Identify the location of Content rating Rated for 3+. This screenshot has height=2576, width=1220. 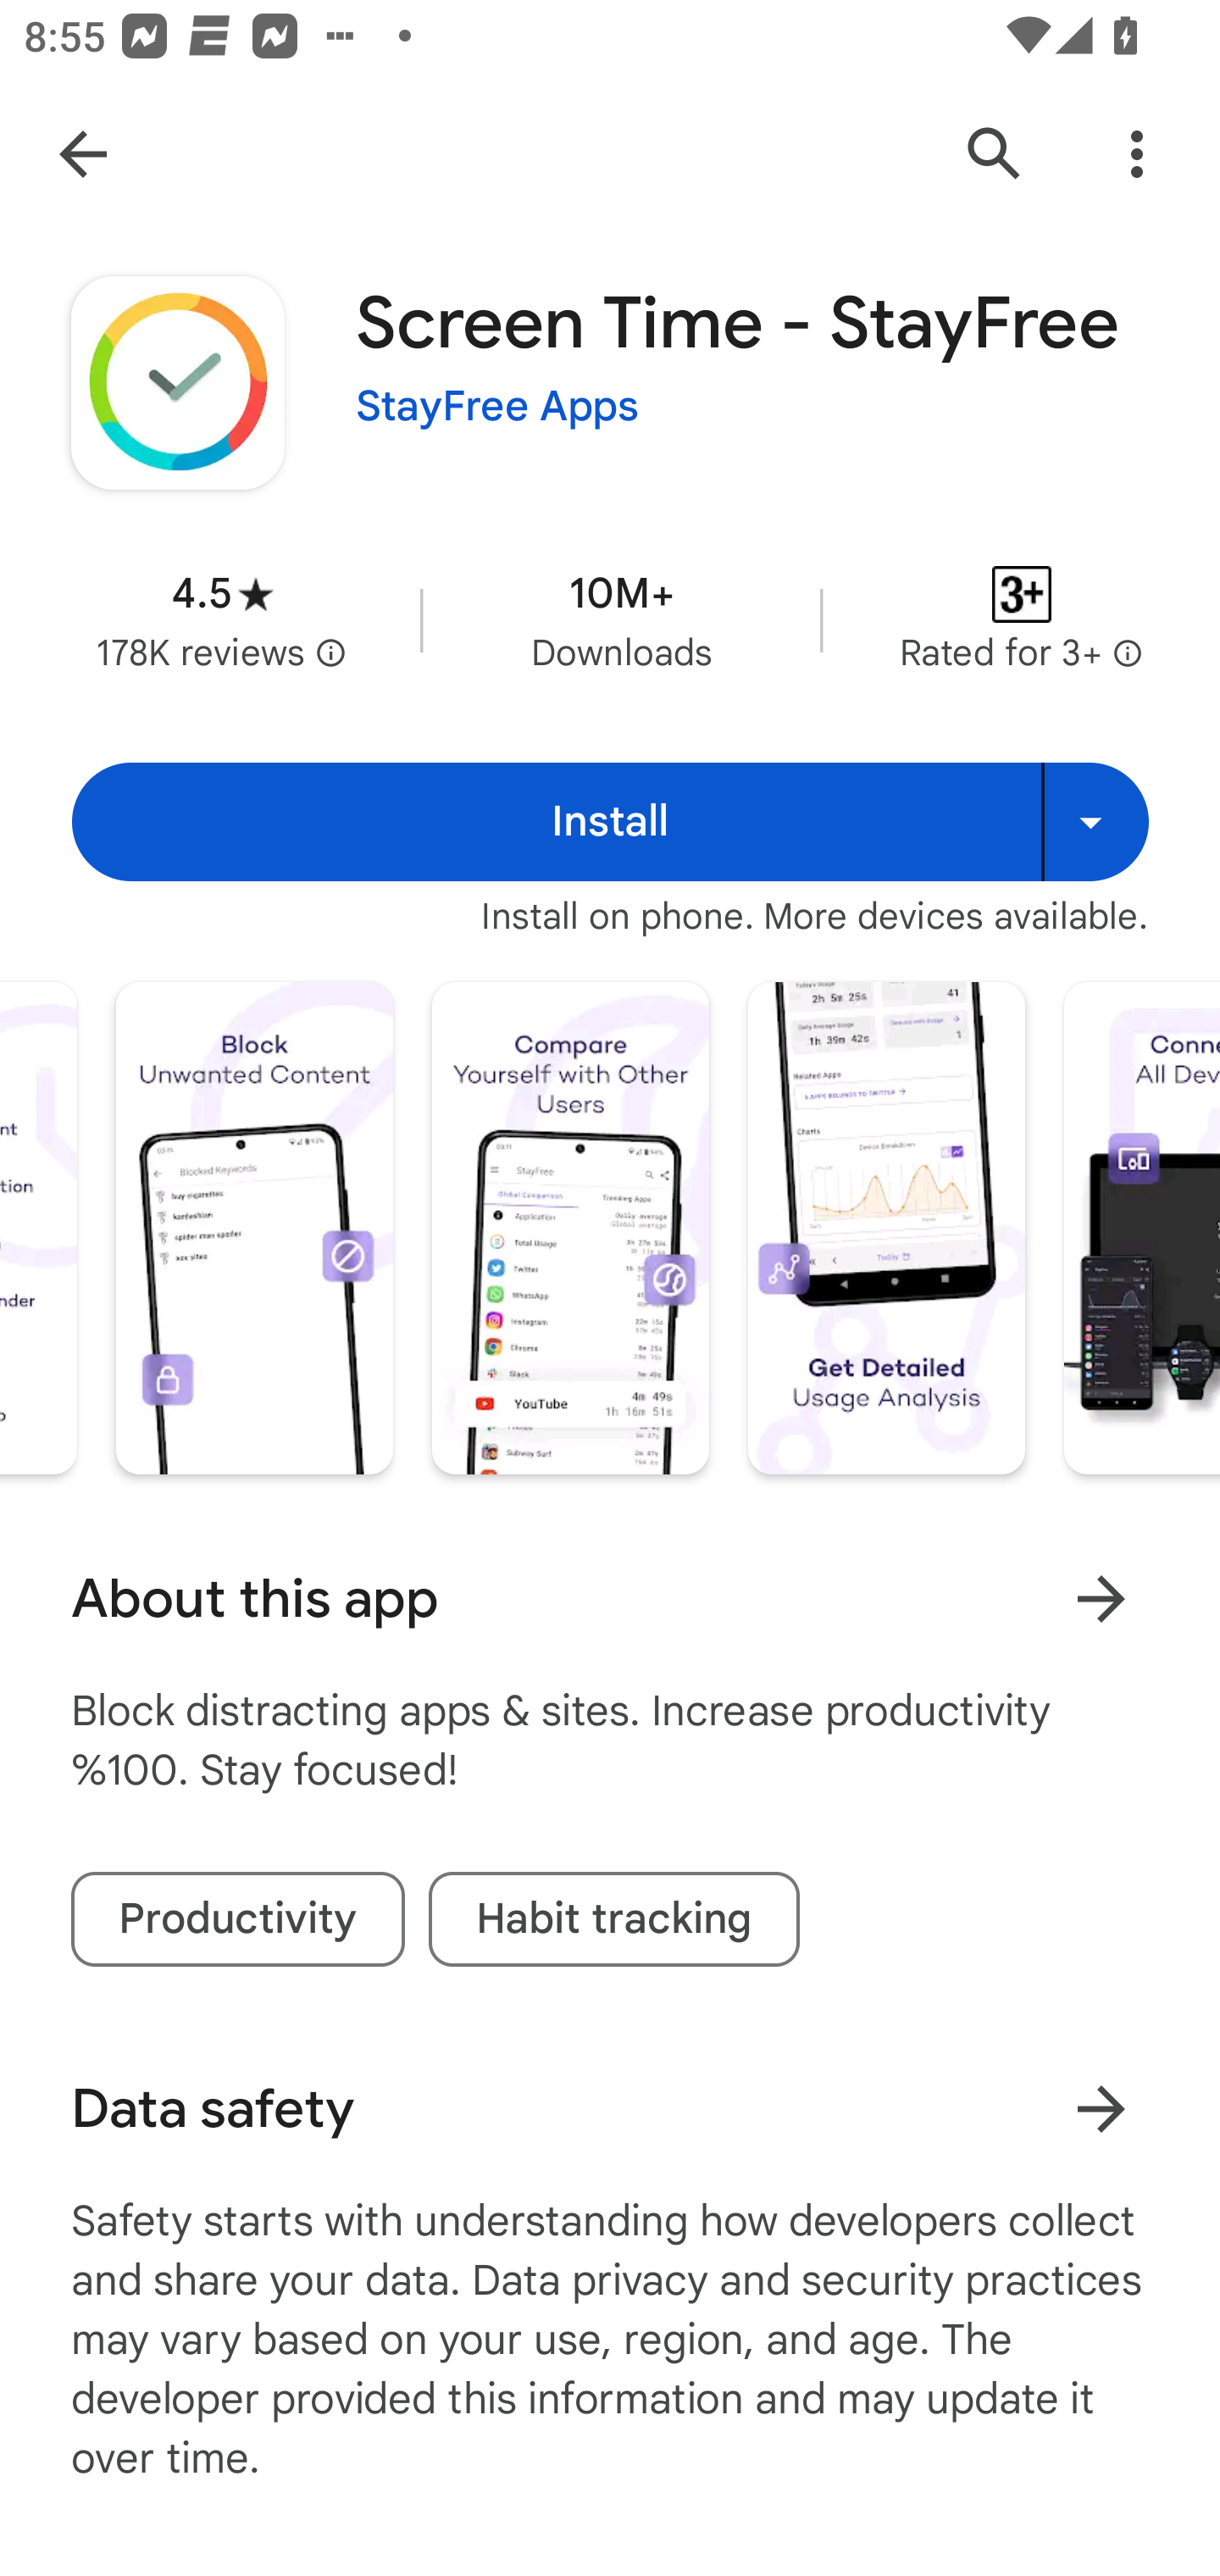
(1022, 620).